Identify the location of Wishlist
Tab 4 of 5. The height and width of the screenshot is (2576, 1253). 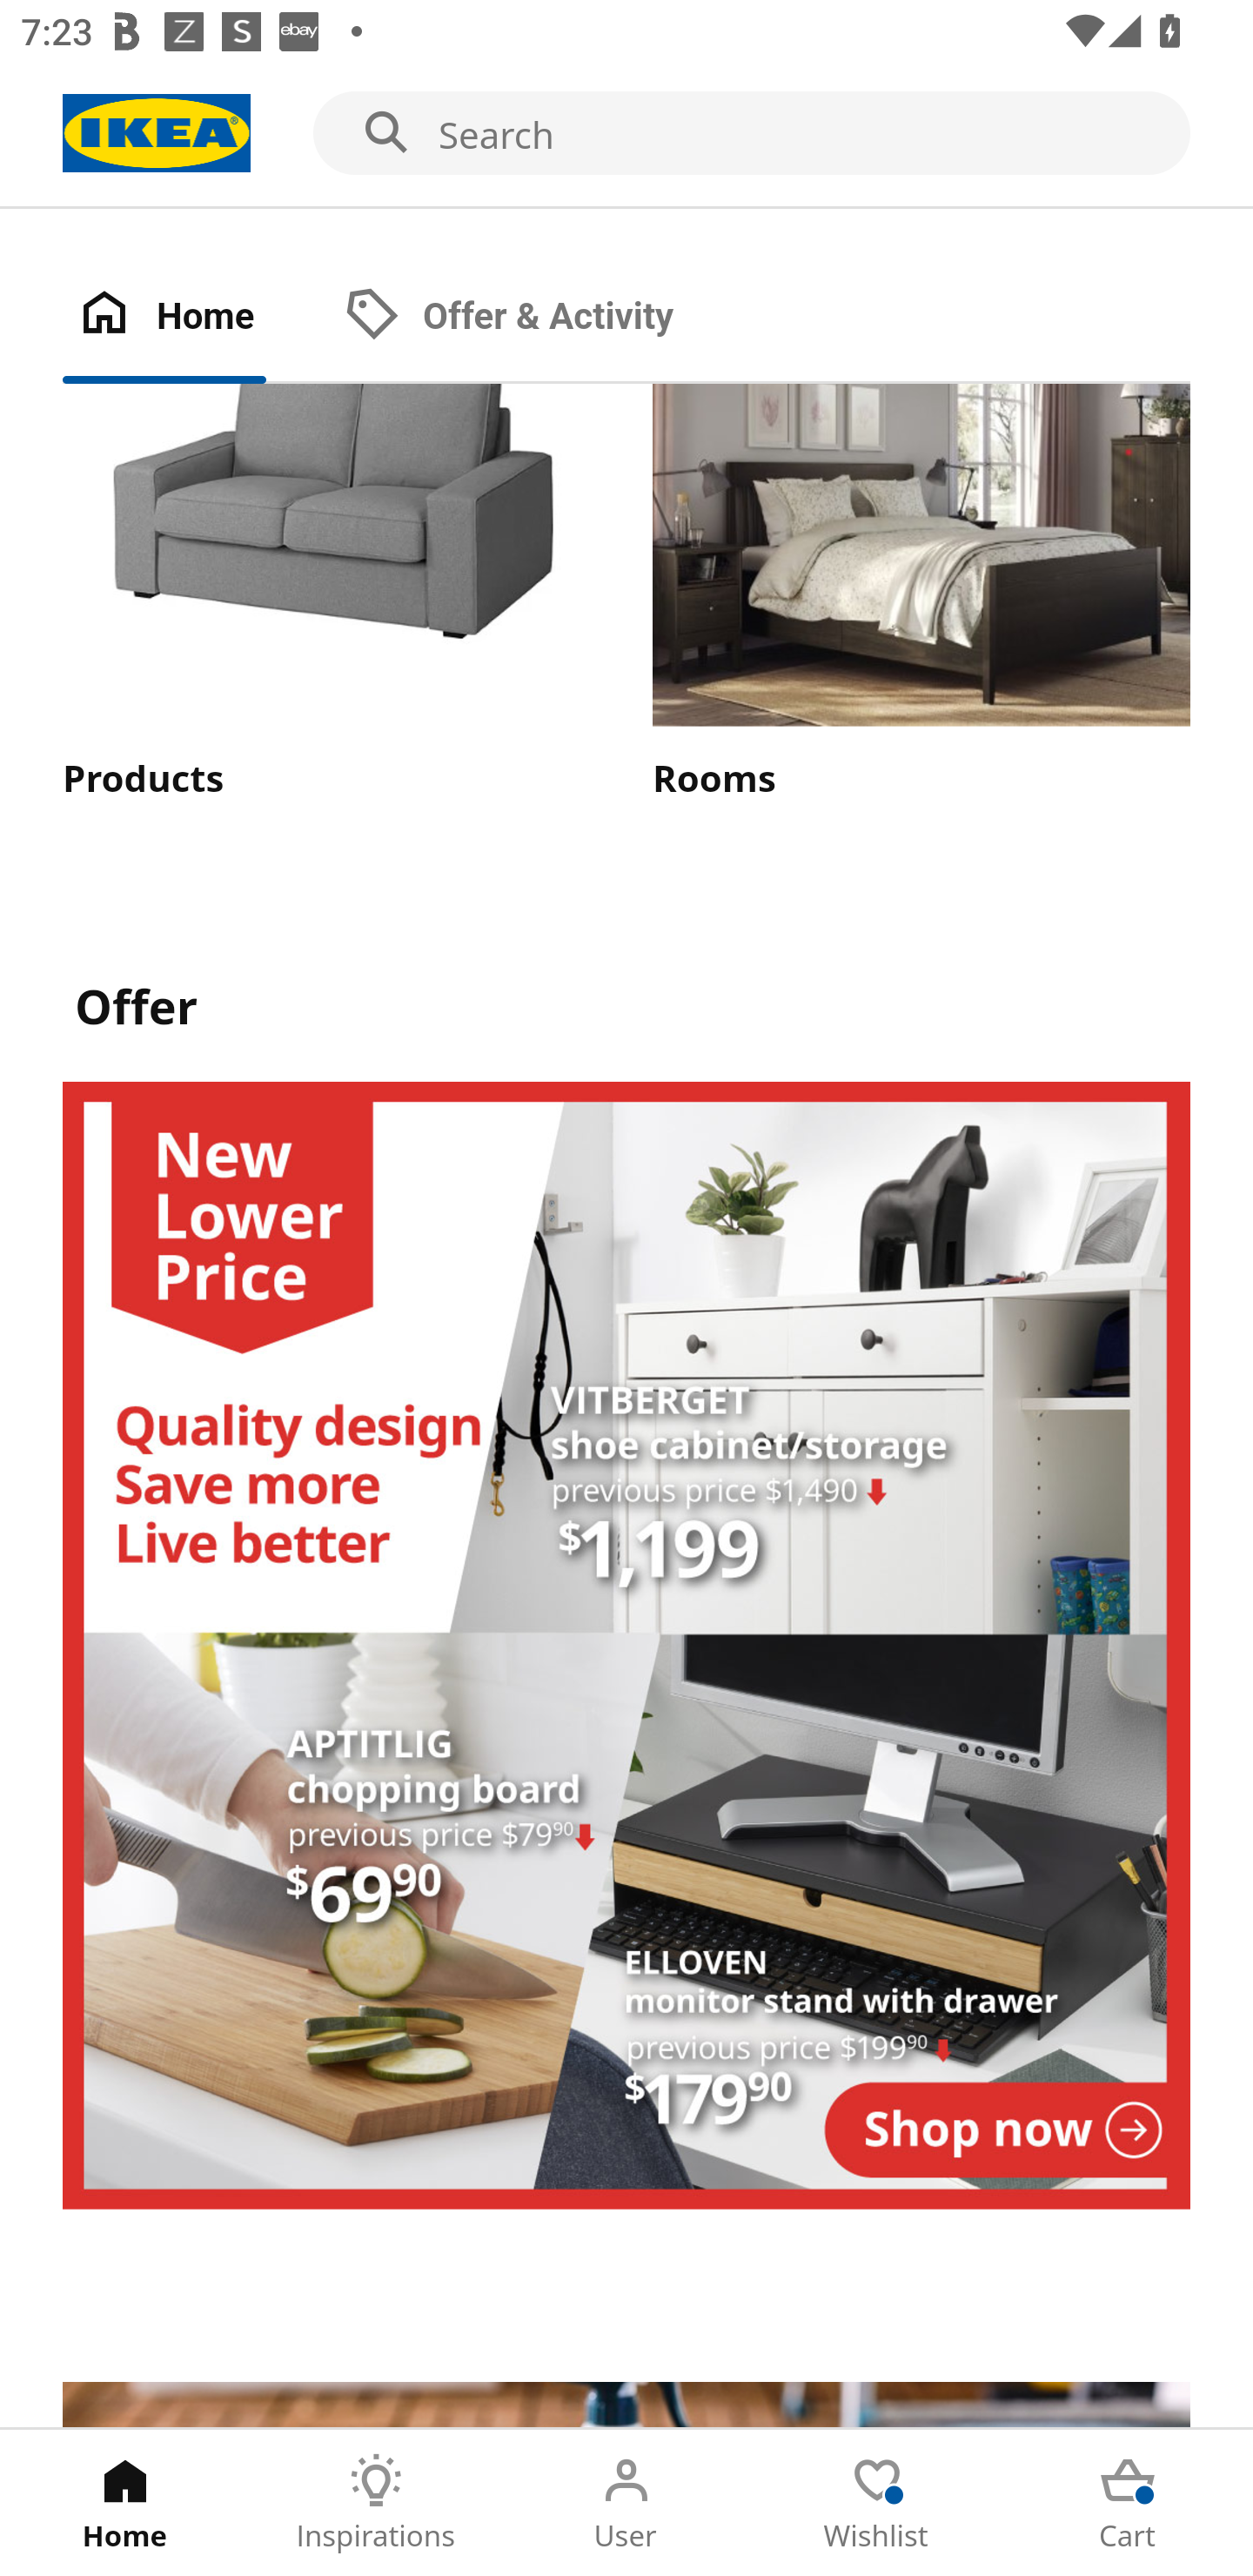
(877, 2503).